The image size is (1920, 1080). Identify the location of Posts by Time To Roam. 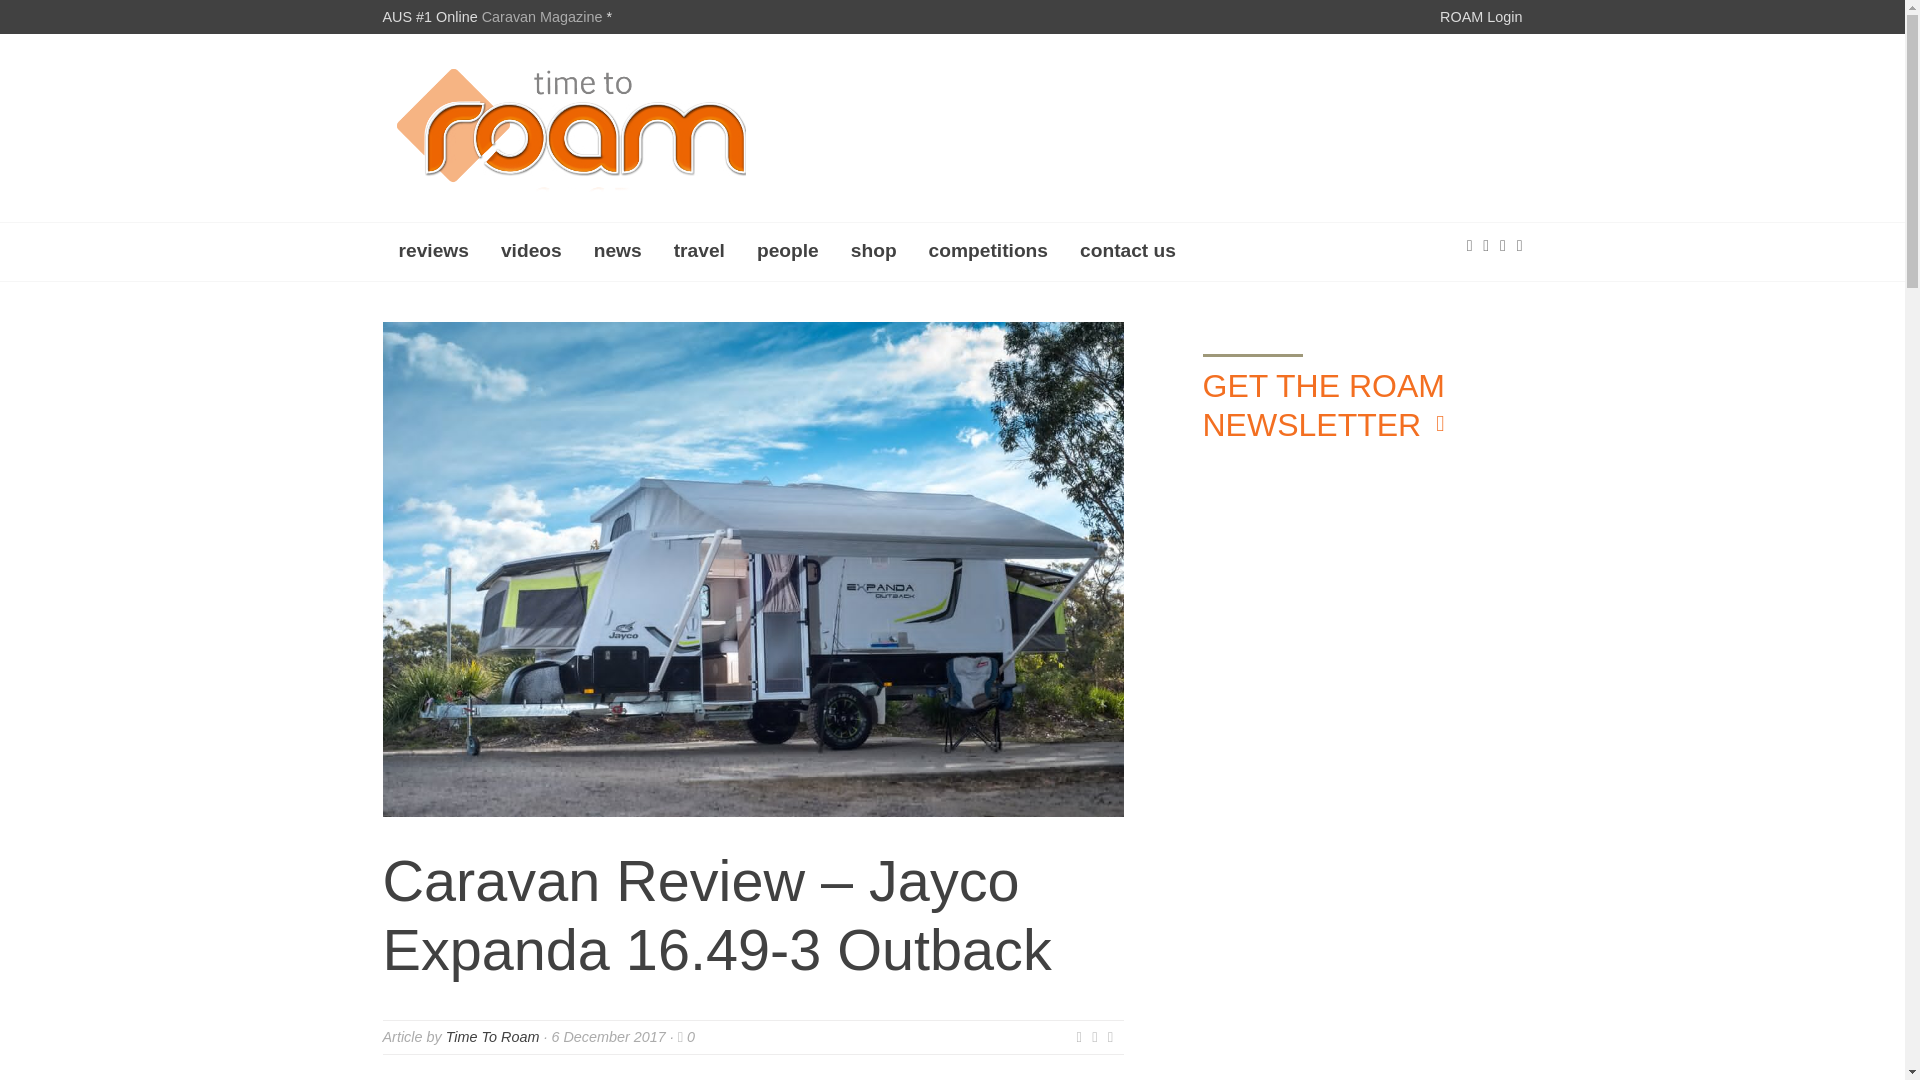
(492, 1037).